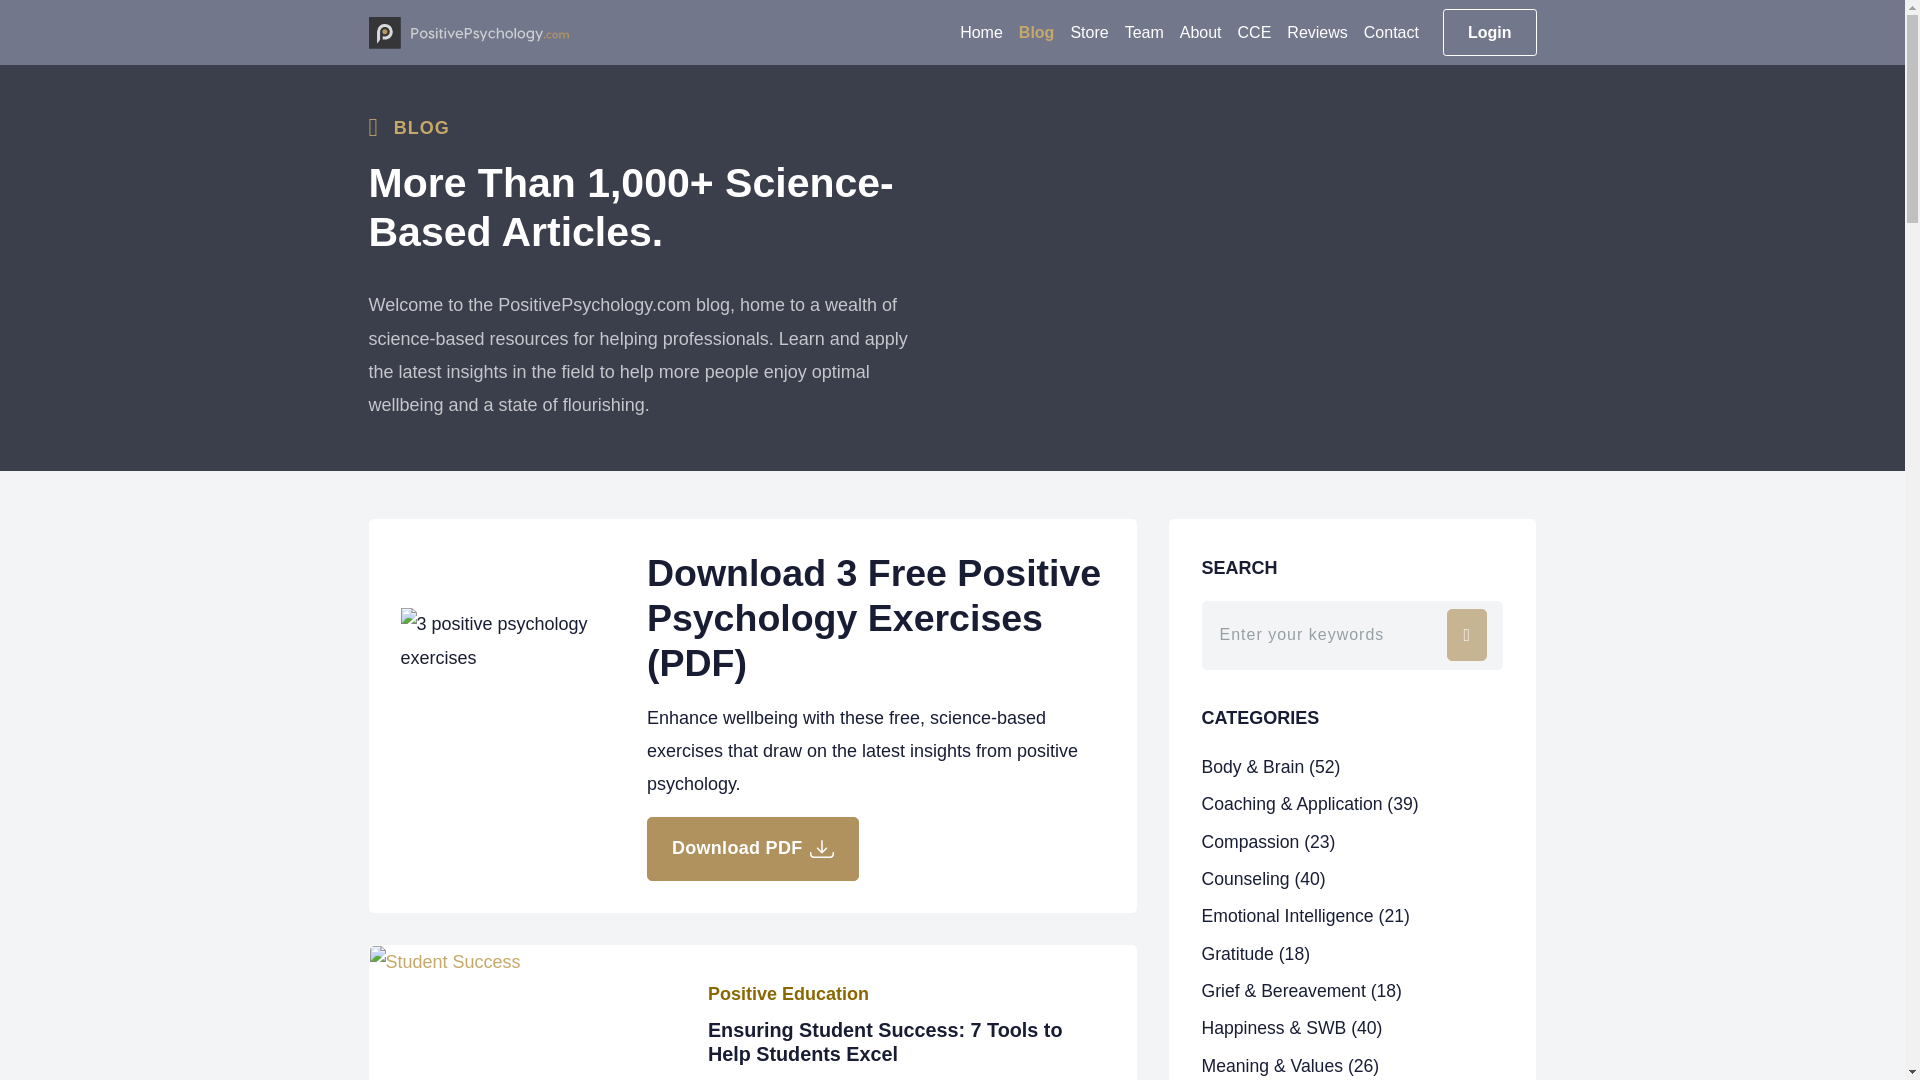  What do you see at coordinates (1088, 32) in the screenshot?
I see `Store` at bounding box center [1088, 32].